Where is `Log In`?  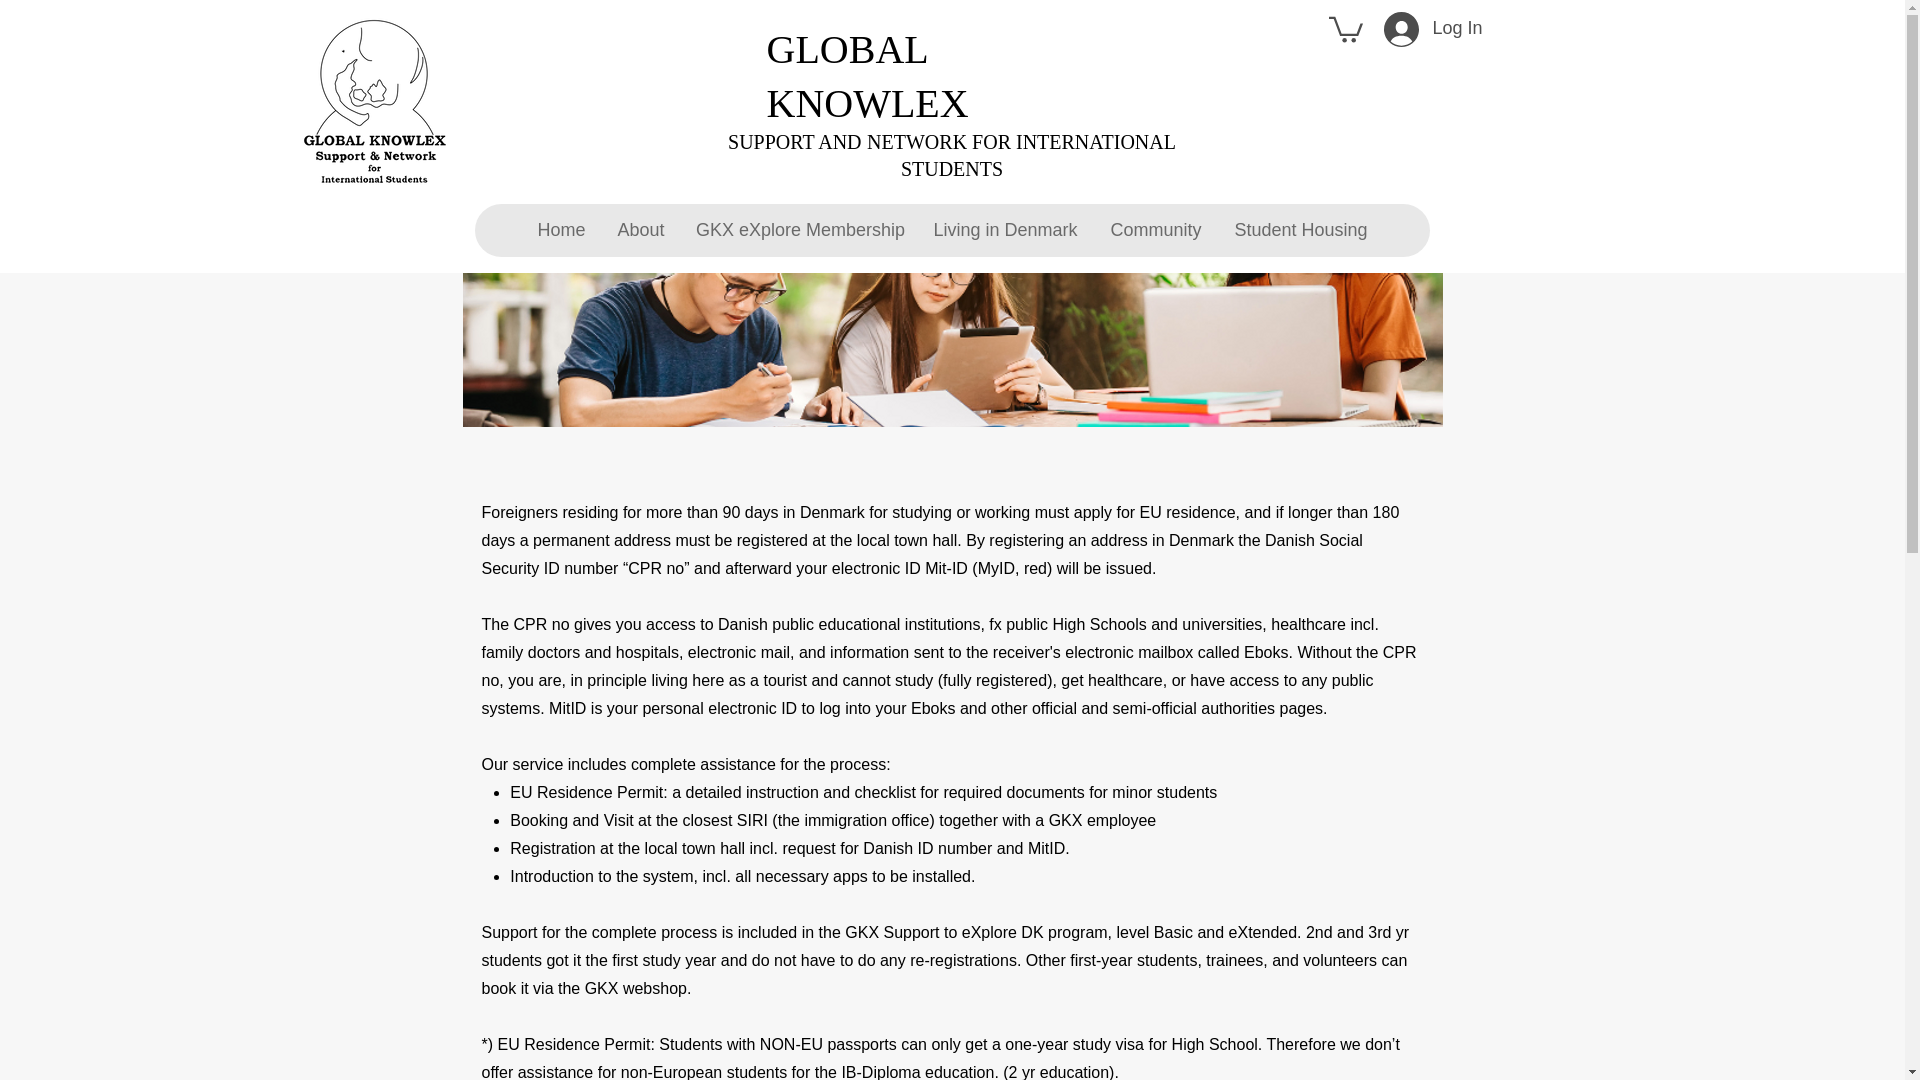 Log In is located at coordinates (1402, 29).